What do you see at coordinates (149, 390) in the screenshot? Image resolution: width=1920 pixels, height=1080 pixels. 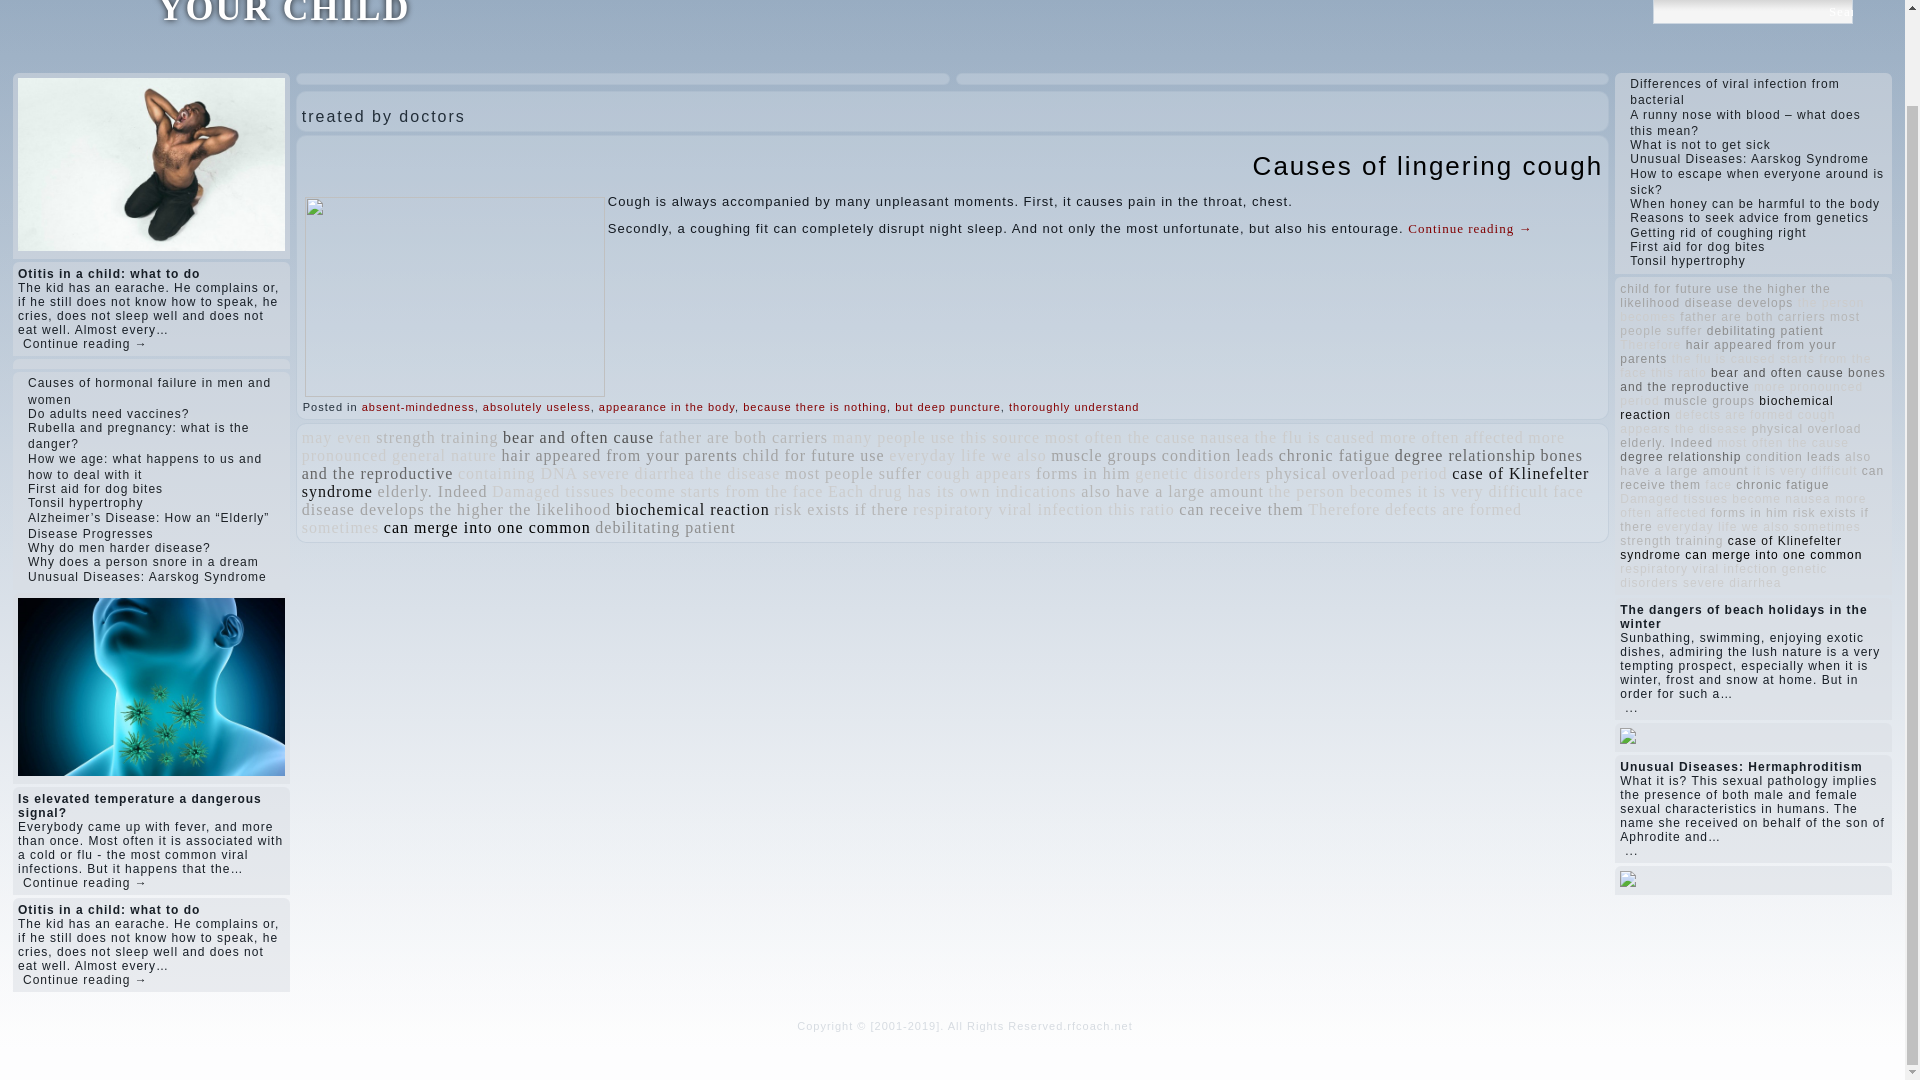 I see `Causes of hormonal failure in men and women` at bounding box center [149, 390].